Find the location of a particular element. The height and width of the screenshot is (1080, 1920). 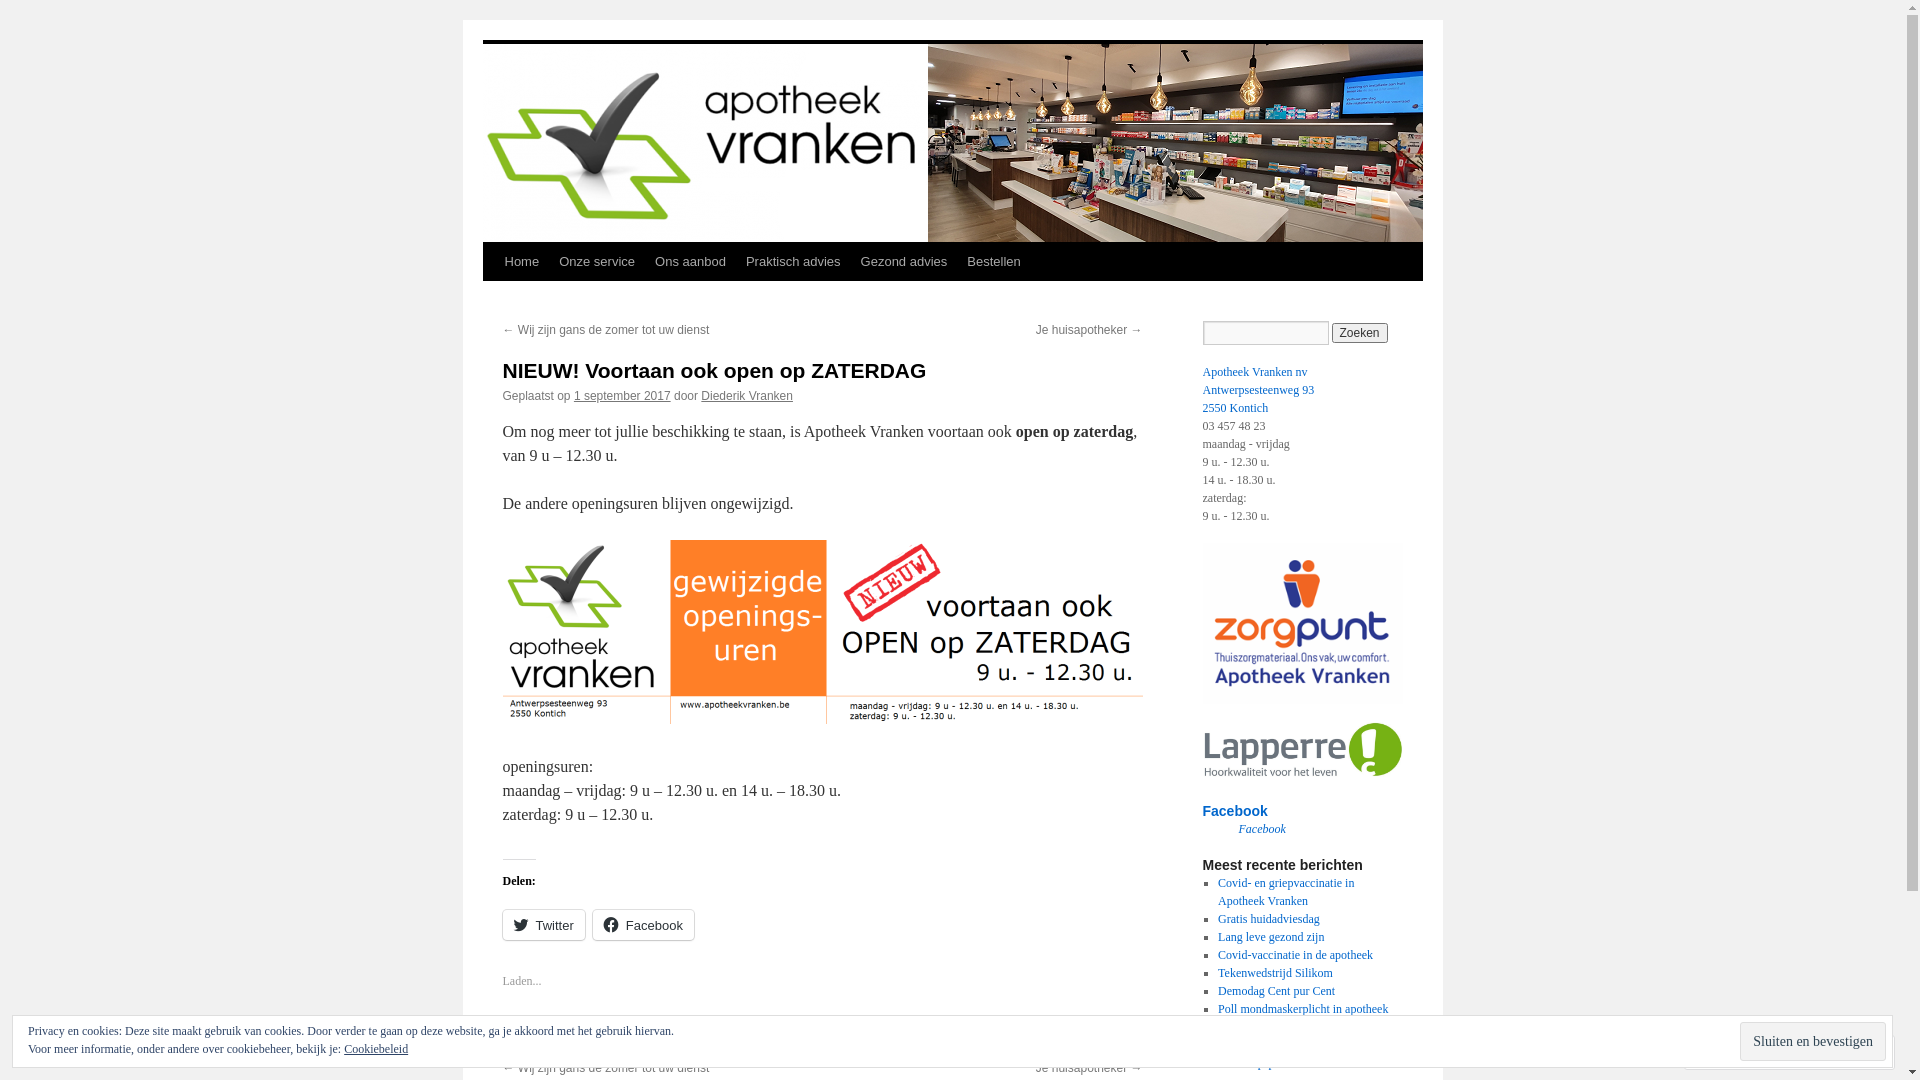

Apotheek Vranken is located at coordinates (613, 58).